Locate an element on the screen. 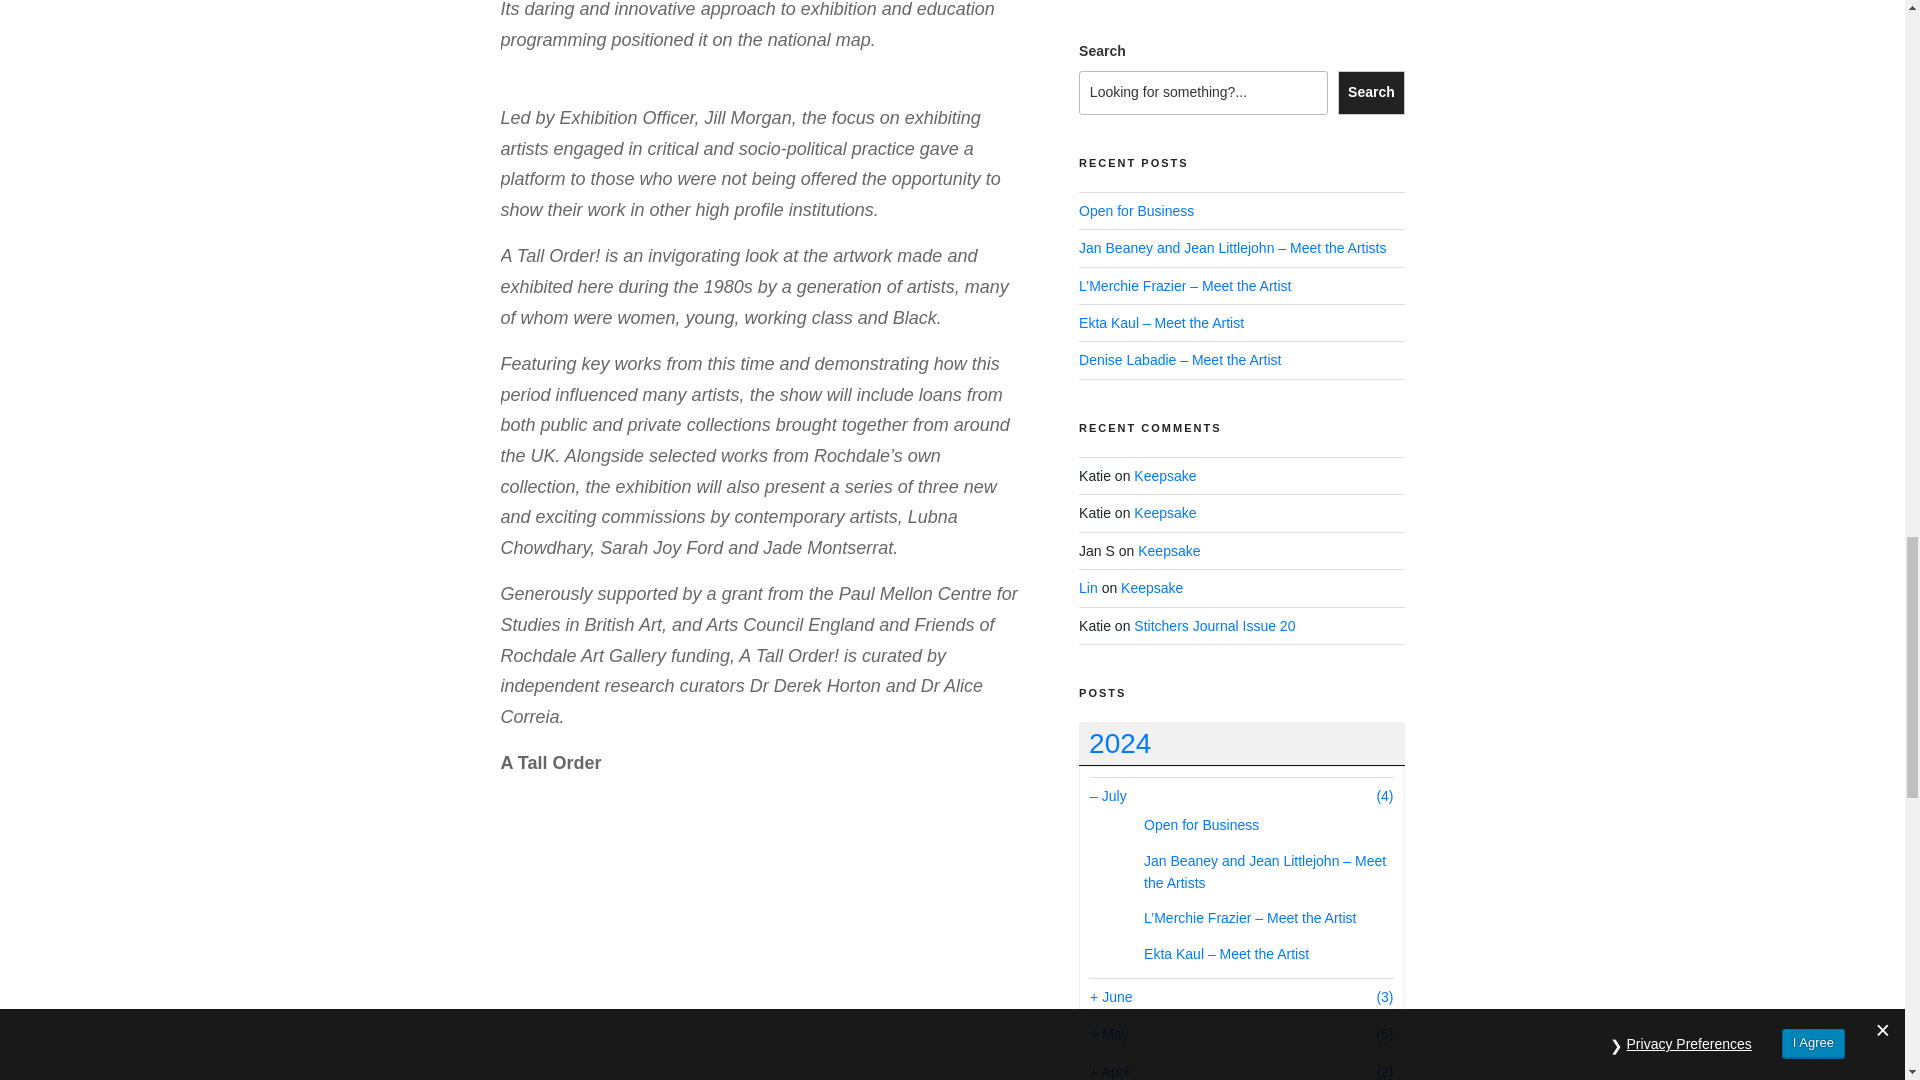  Open for Business is located at coordinates (1202, 824).